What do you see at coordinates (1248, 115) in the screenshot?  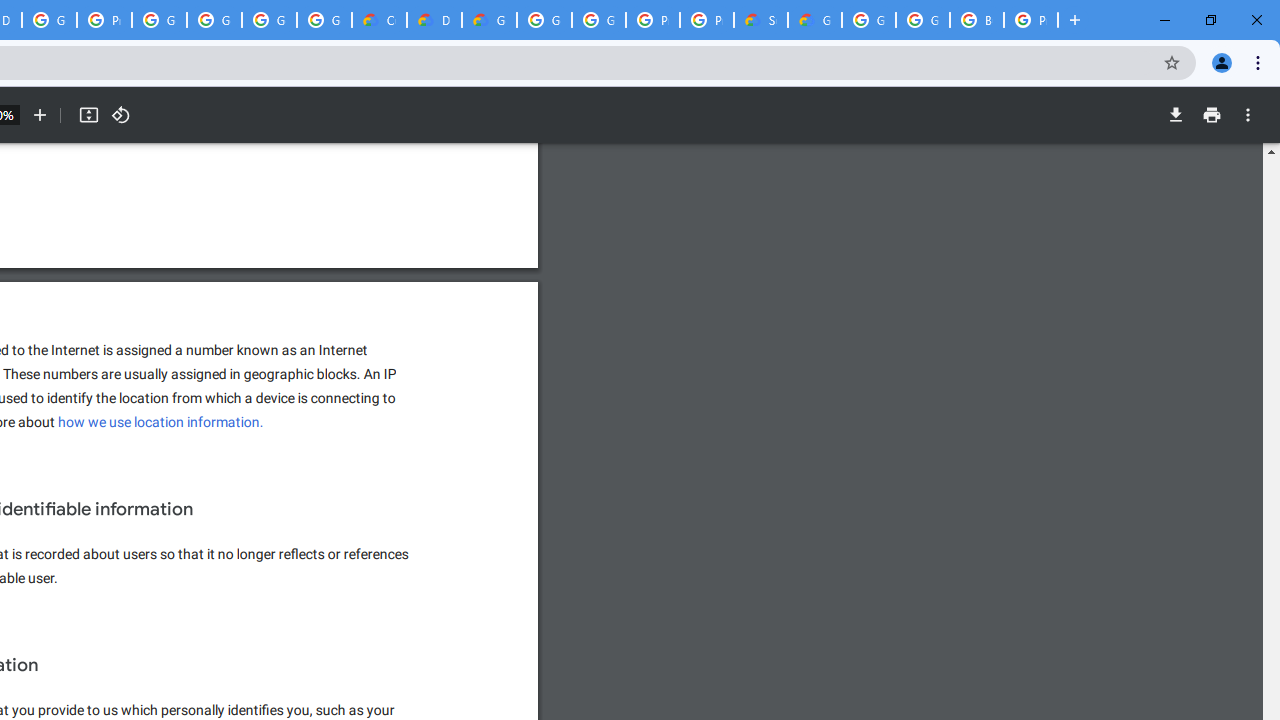 I see `More actions` at bounding box center [1248, 115].